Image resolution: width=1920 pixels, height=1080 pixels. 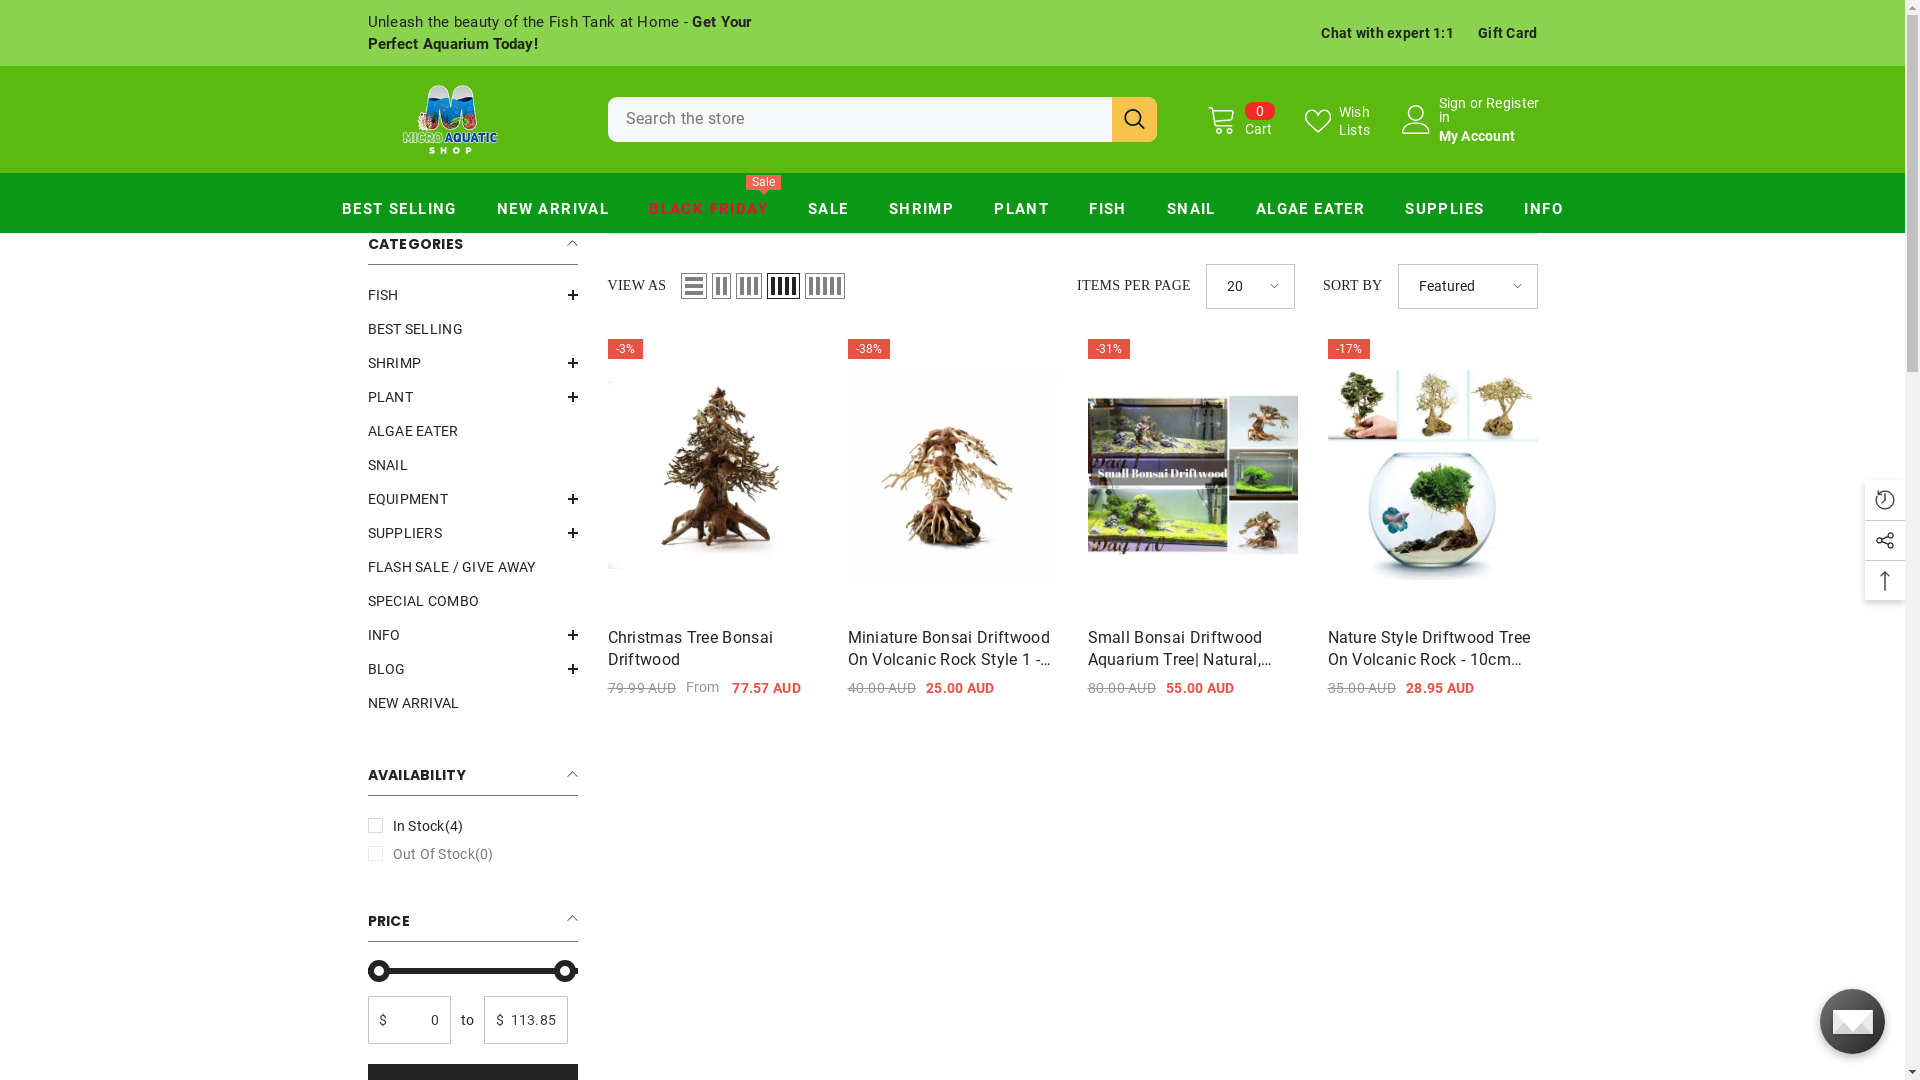 What do you see at coordinates (553, 214) in the screenshot?
I see `NEW ARRIVAL` at bounding box center [553, 214].